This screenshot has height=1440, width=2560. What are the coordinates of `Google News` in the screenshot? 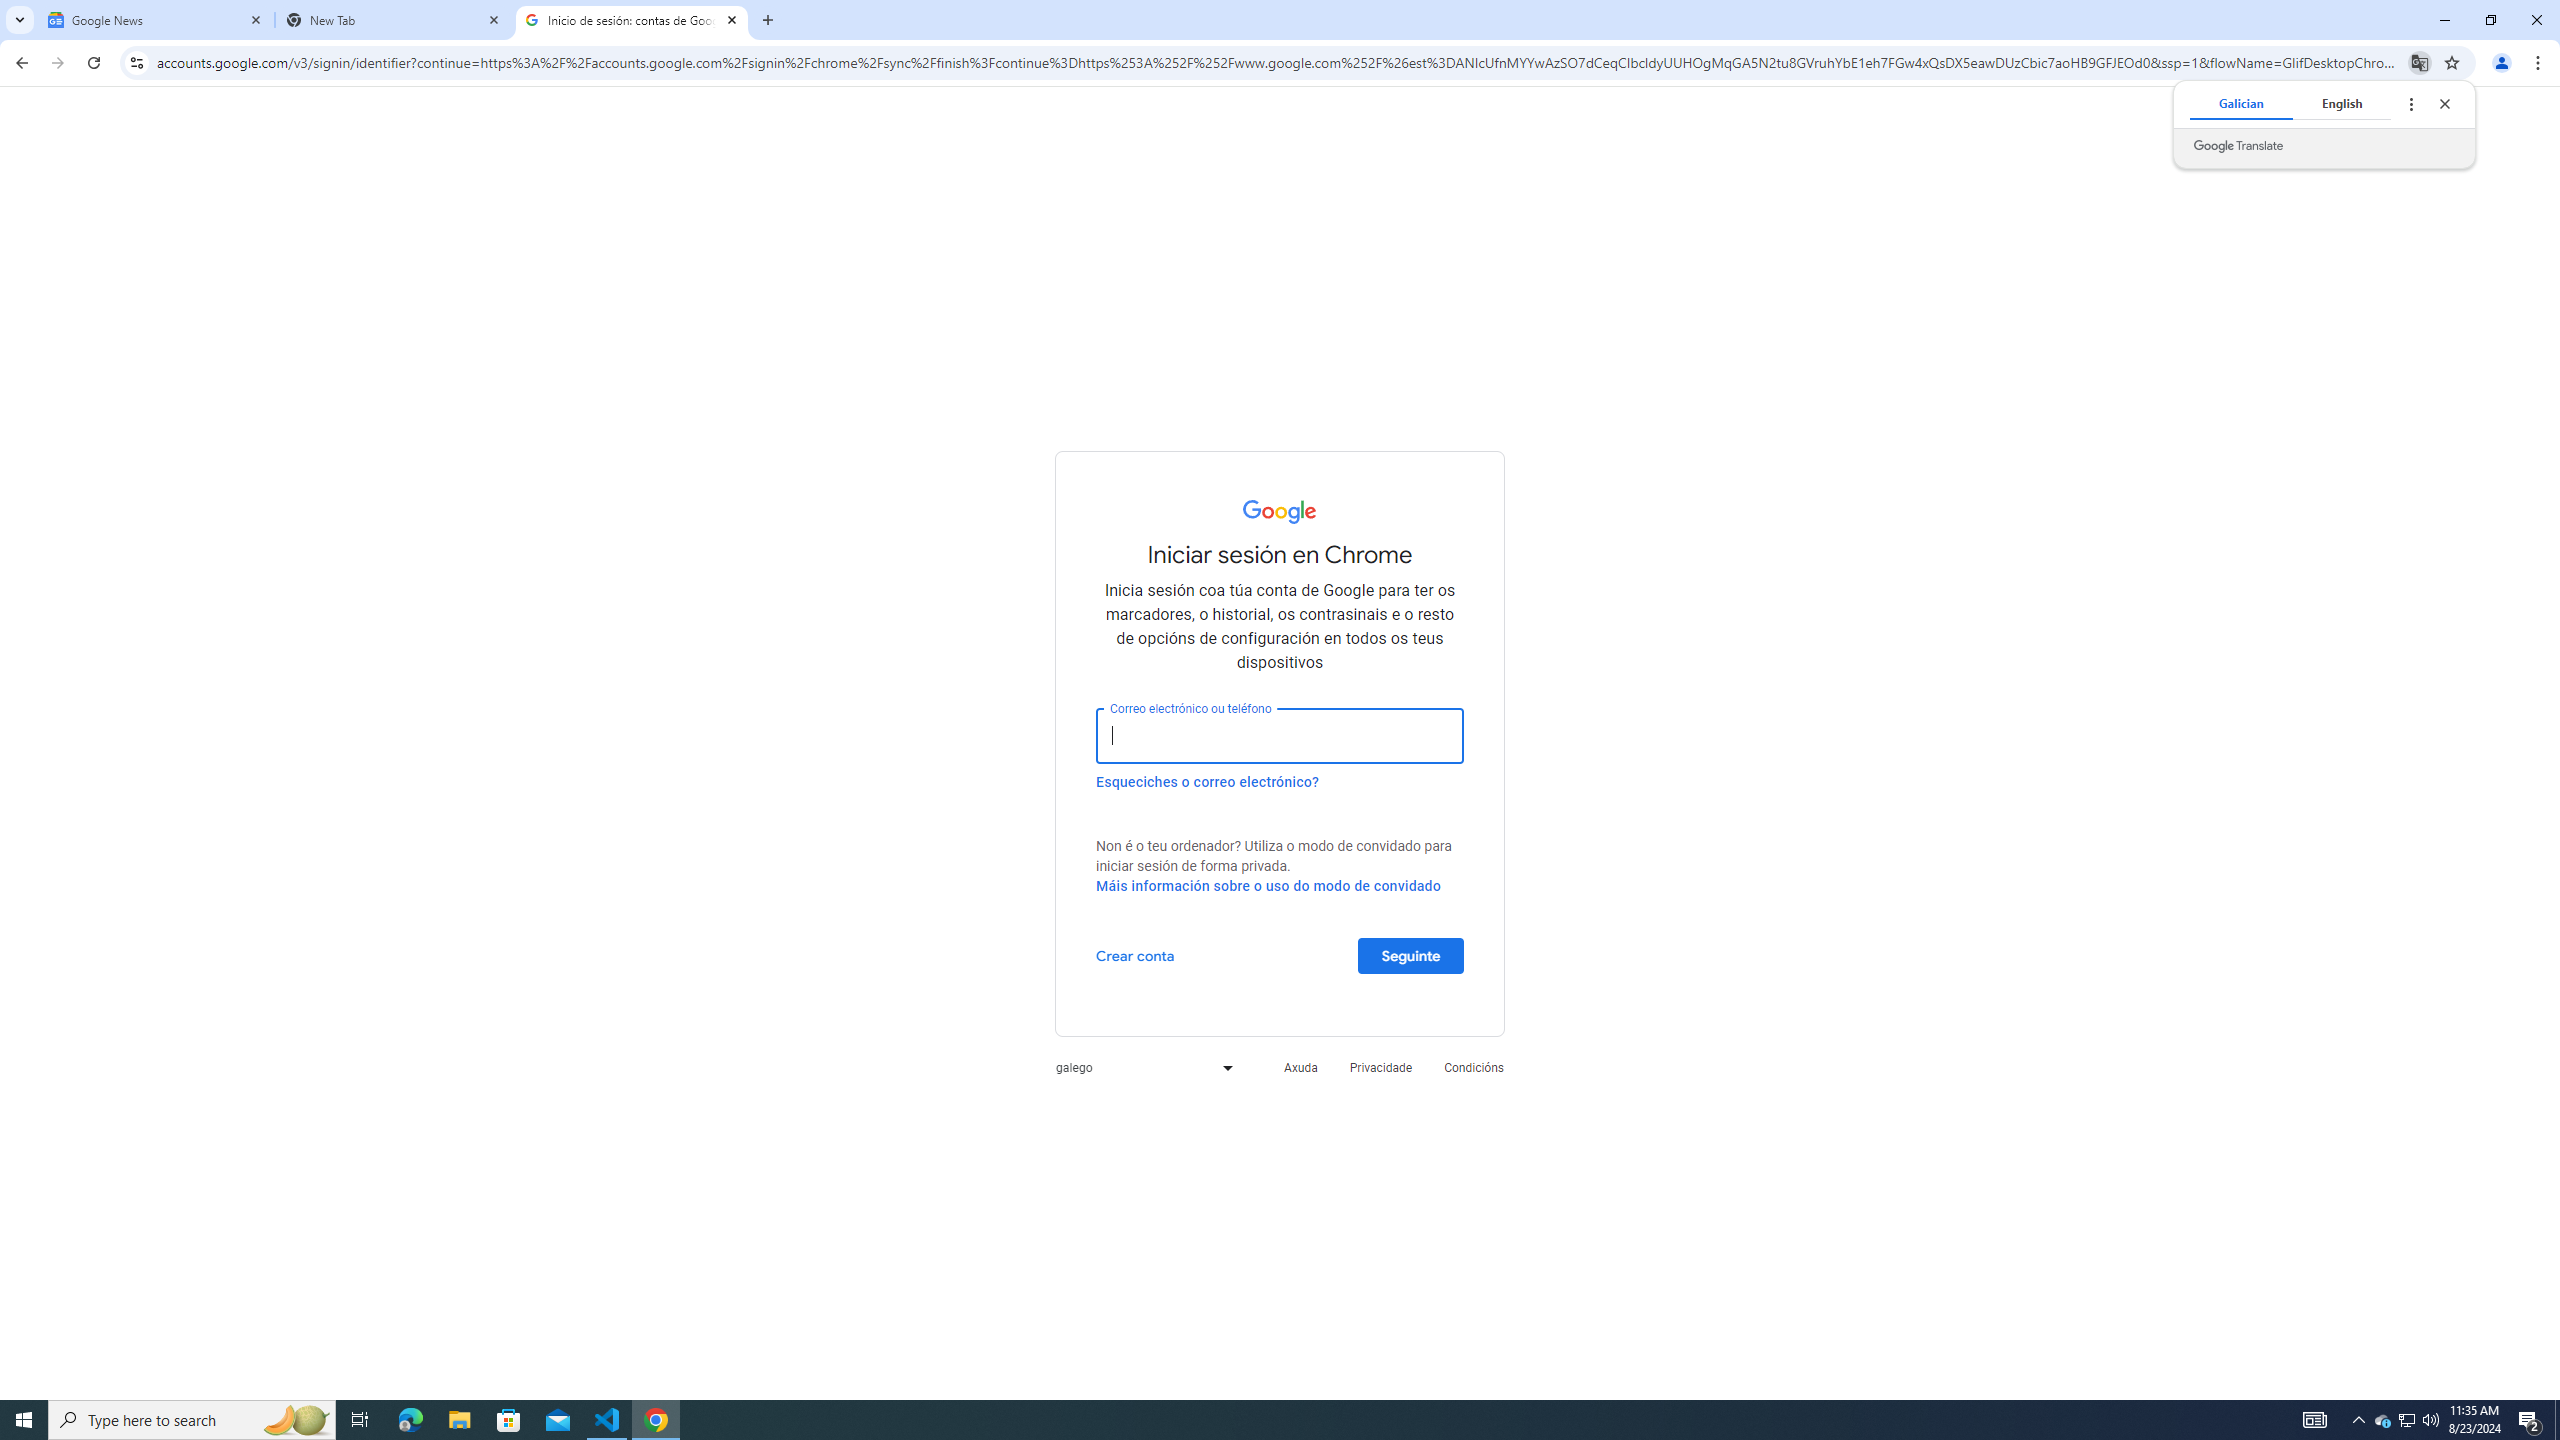 It's located at (156, 20).